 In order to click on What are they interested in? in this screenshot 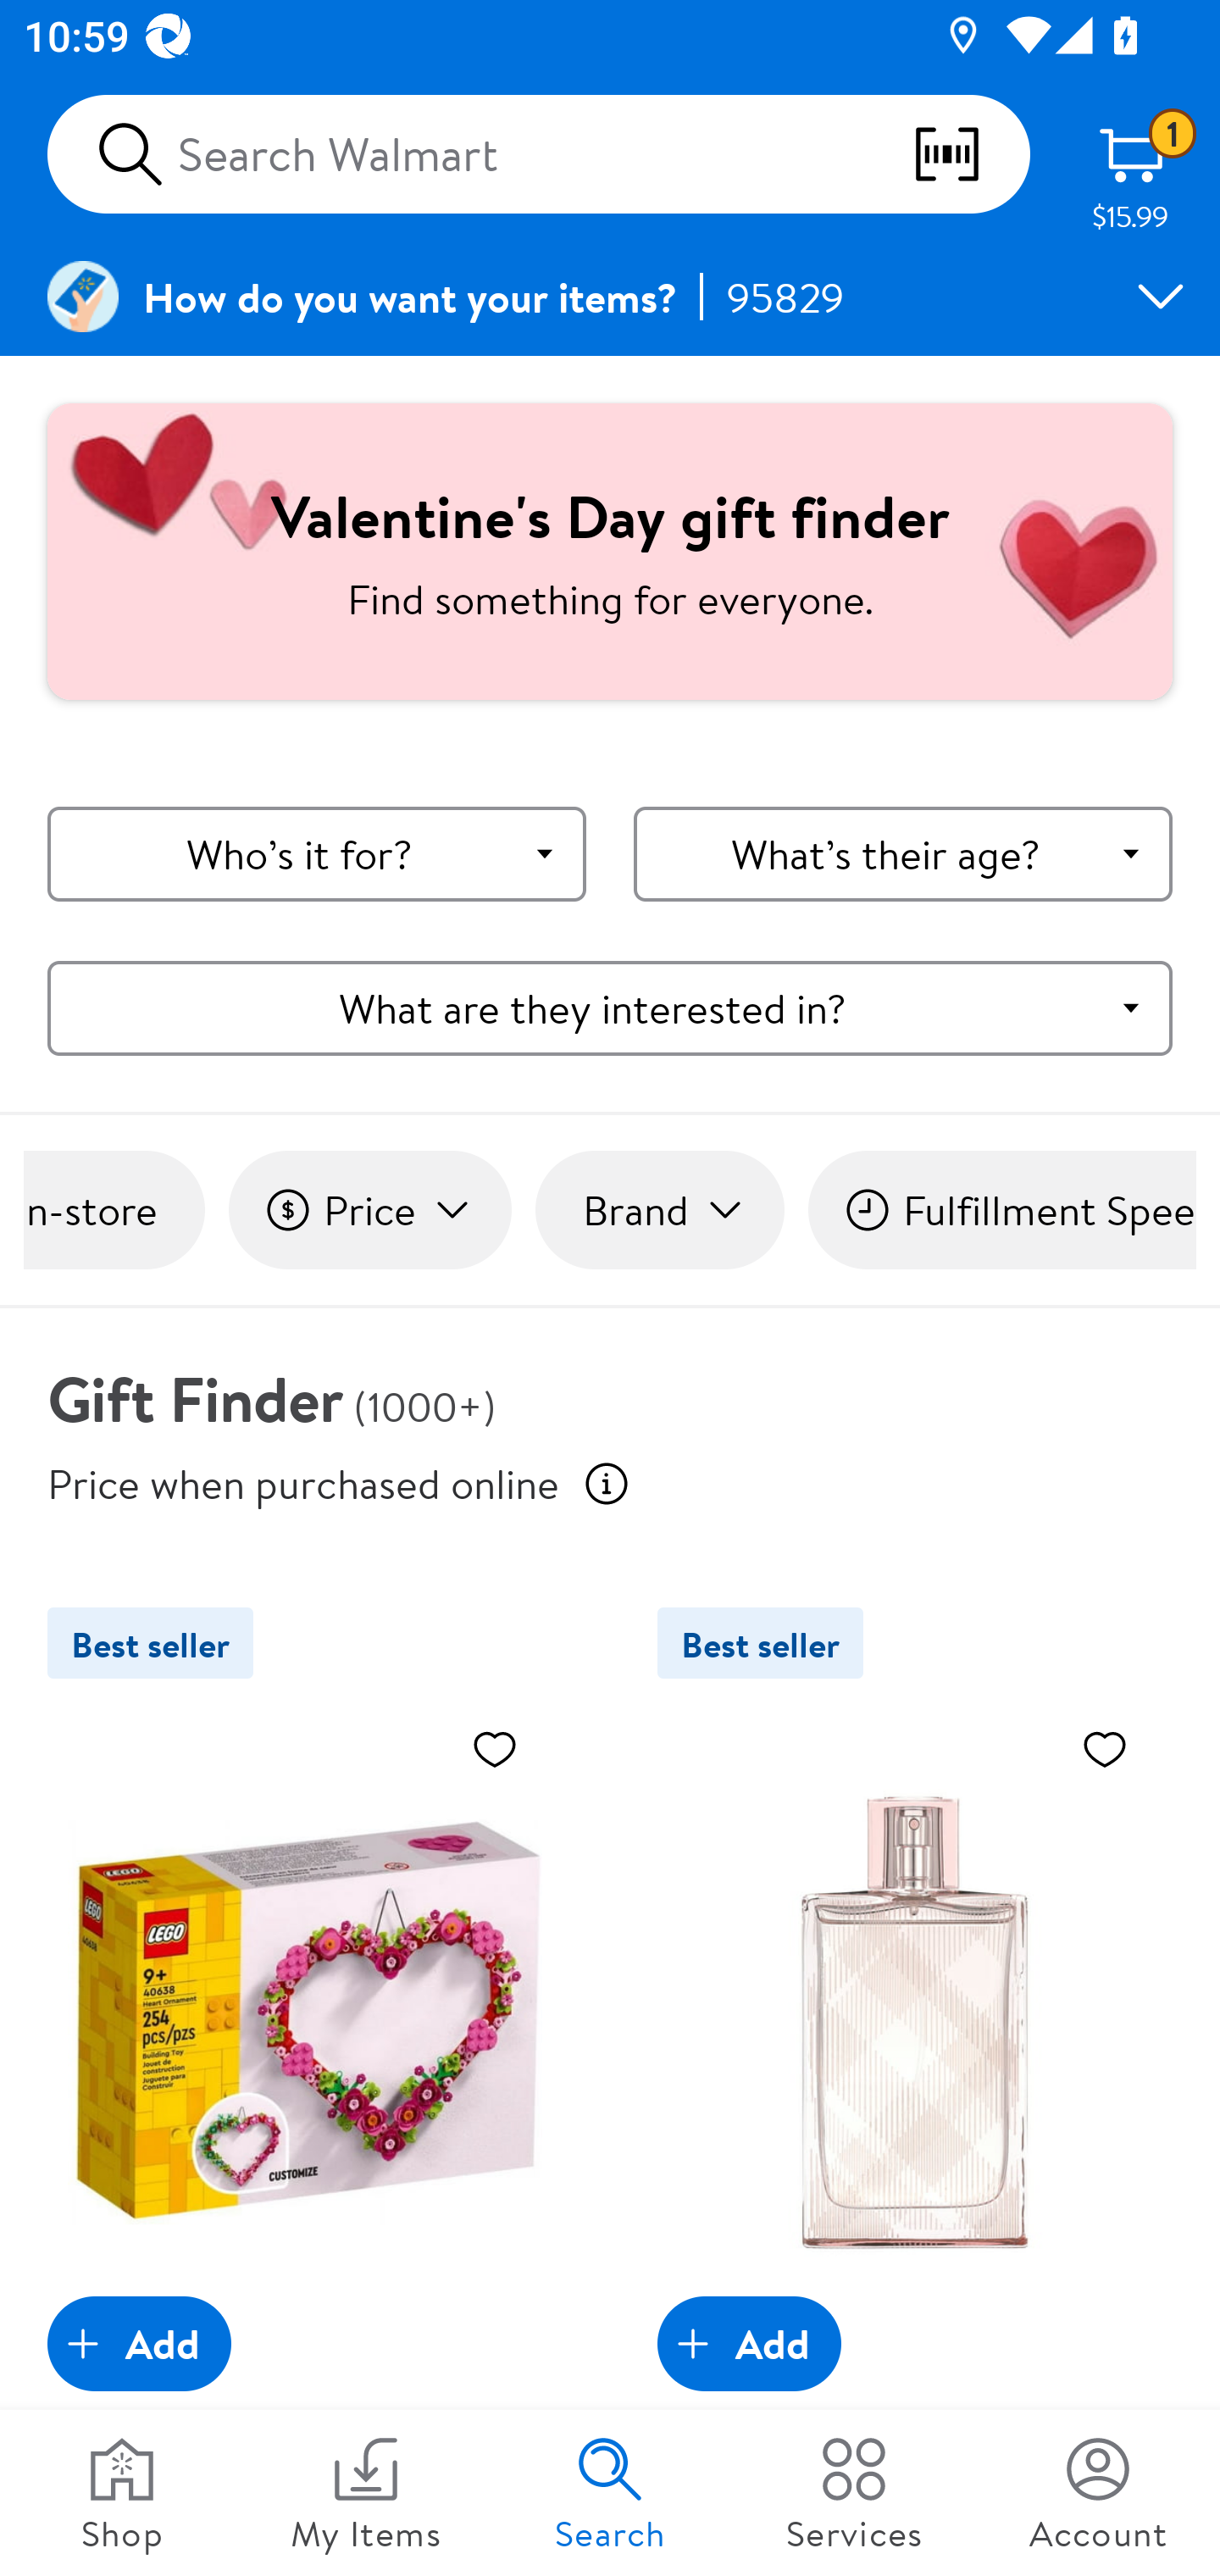, I will do `click(610, 1007)`.